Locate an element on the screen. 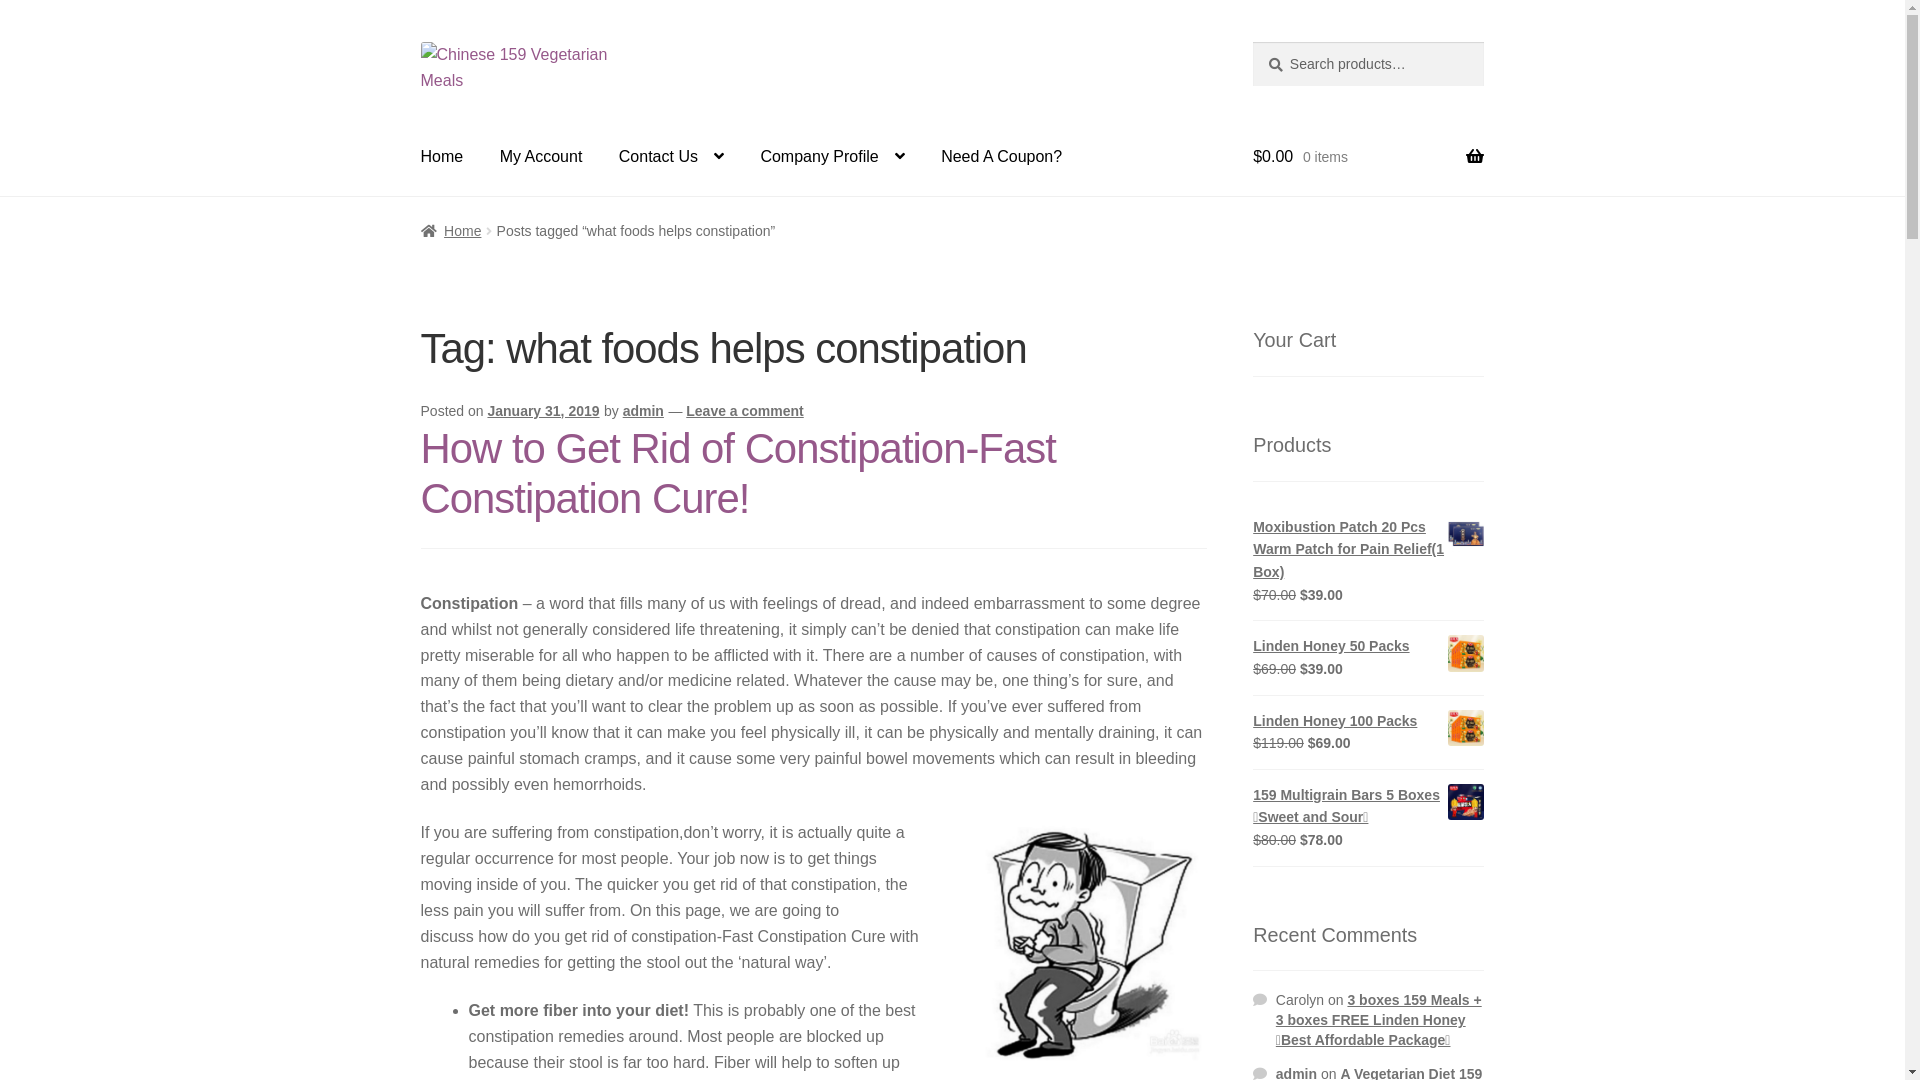 This screenshot has width=1920, height=1080. Skip to navigation is located at coordinates (420, 42).